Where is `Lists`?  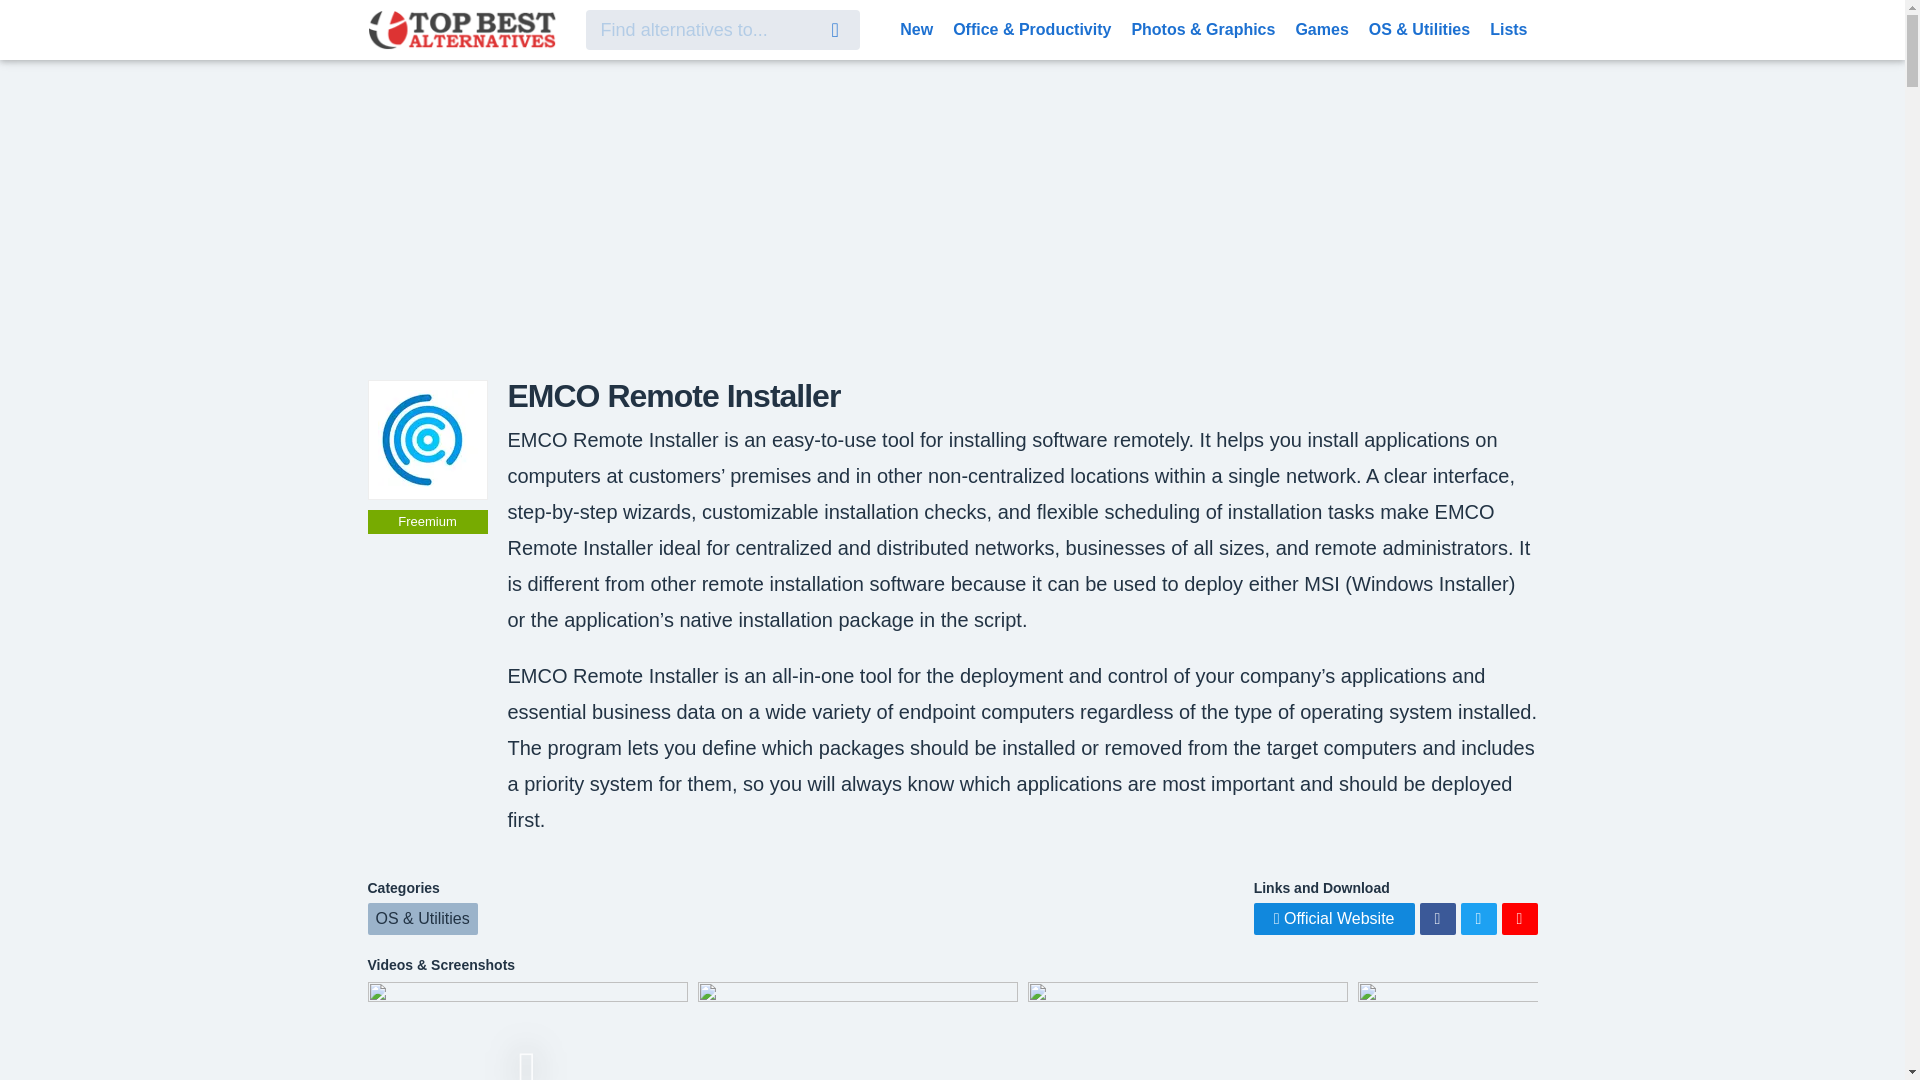 Lists is located at coordinates (1508, 28).